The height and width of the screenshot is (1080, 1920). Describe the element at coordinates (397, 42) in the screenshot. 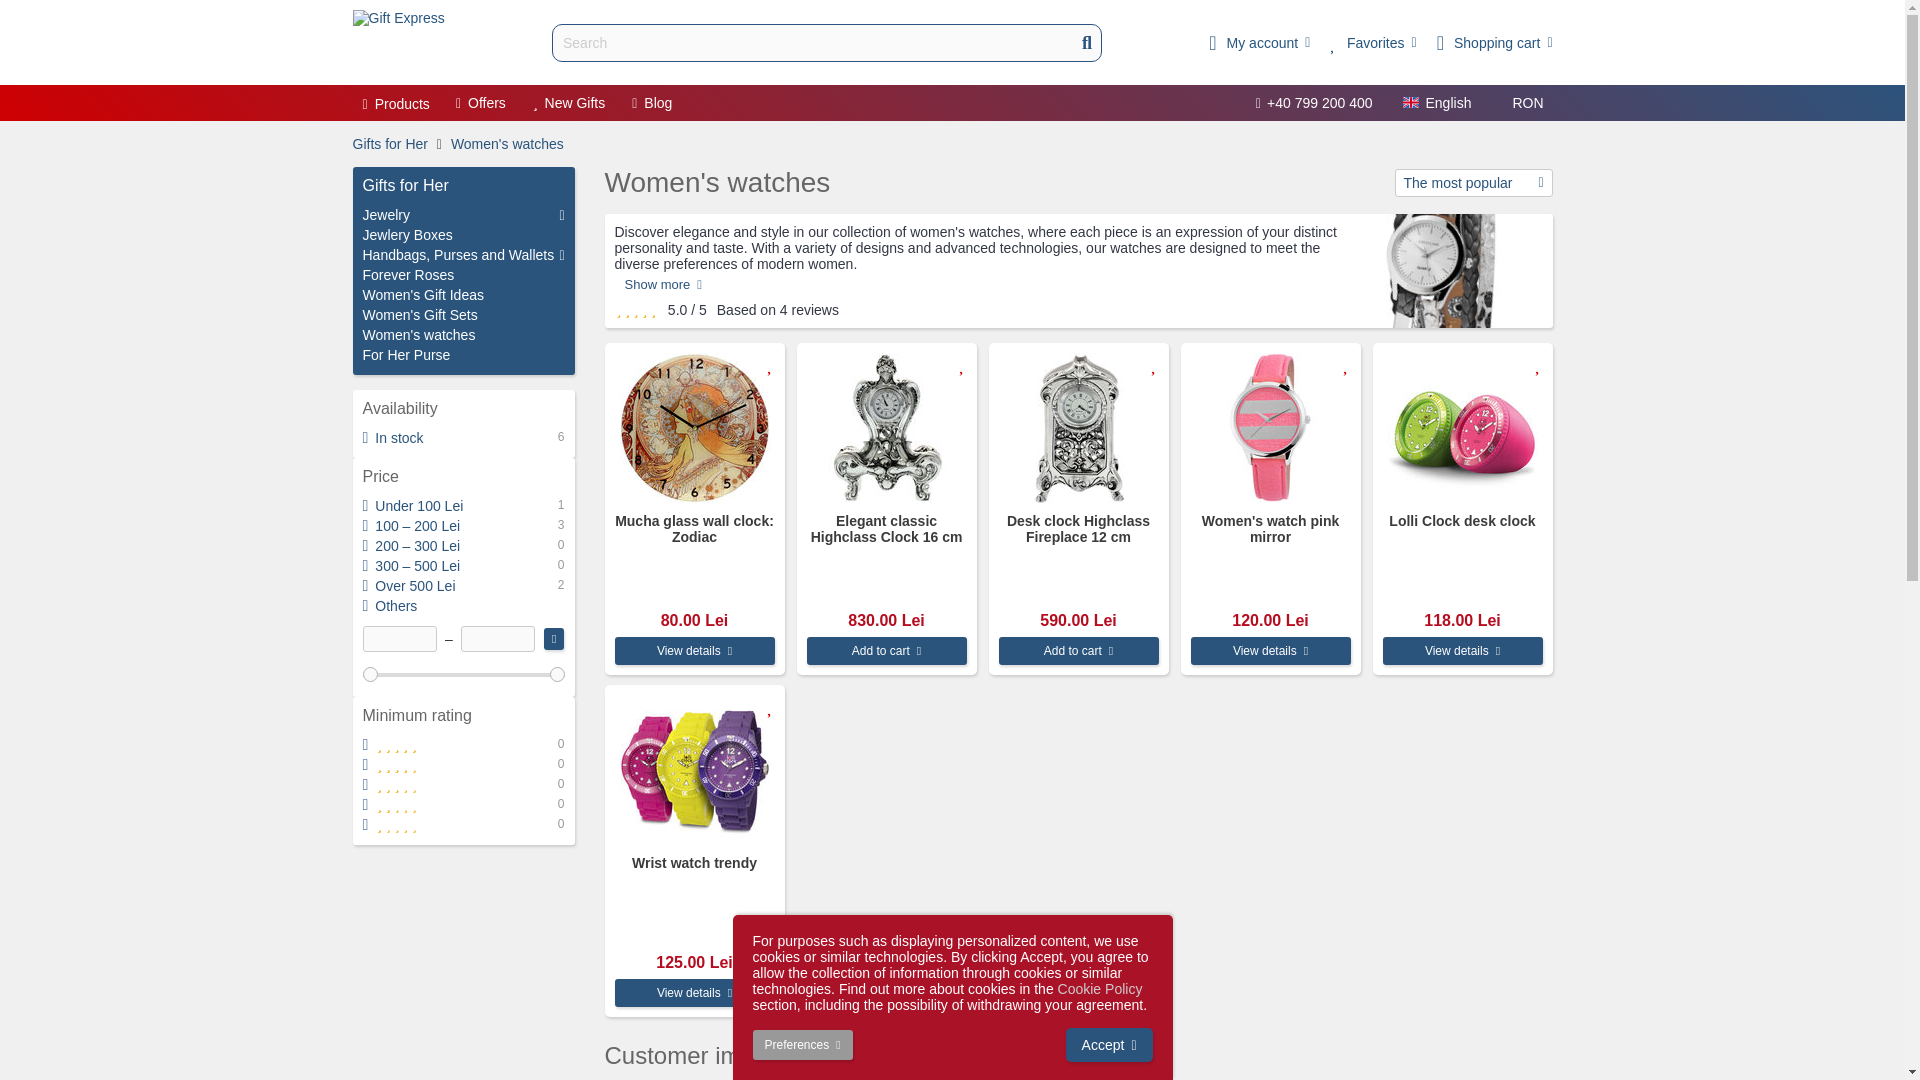

I see `Gift Express` at that location.